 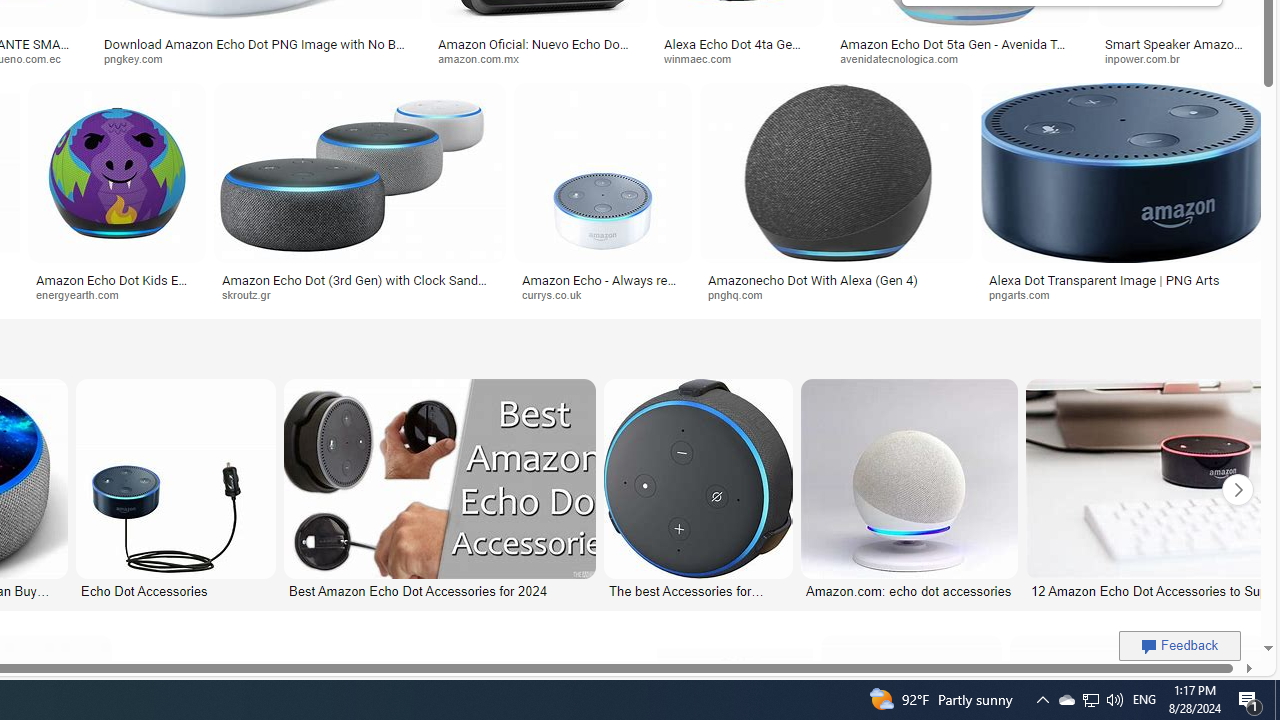 What do you see at coordinates (836, 279) in the screenshot?
I see `Amazonecho Dot With Alexa (Gen 4)` at bounding box center [836, 279].